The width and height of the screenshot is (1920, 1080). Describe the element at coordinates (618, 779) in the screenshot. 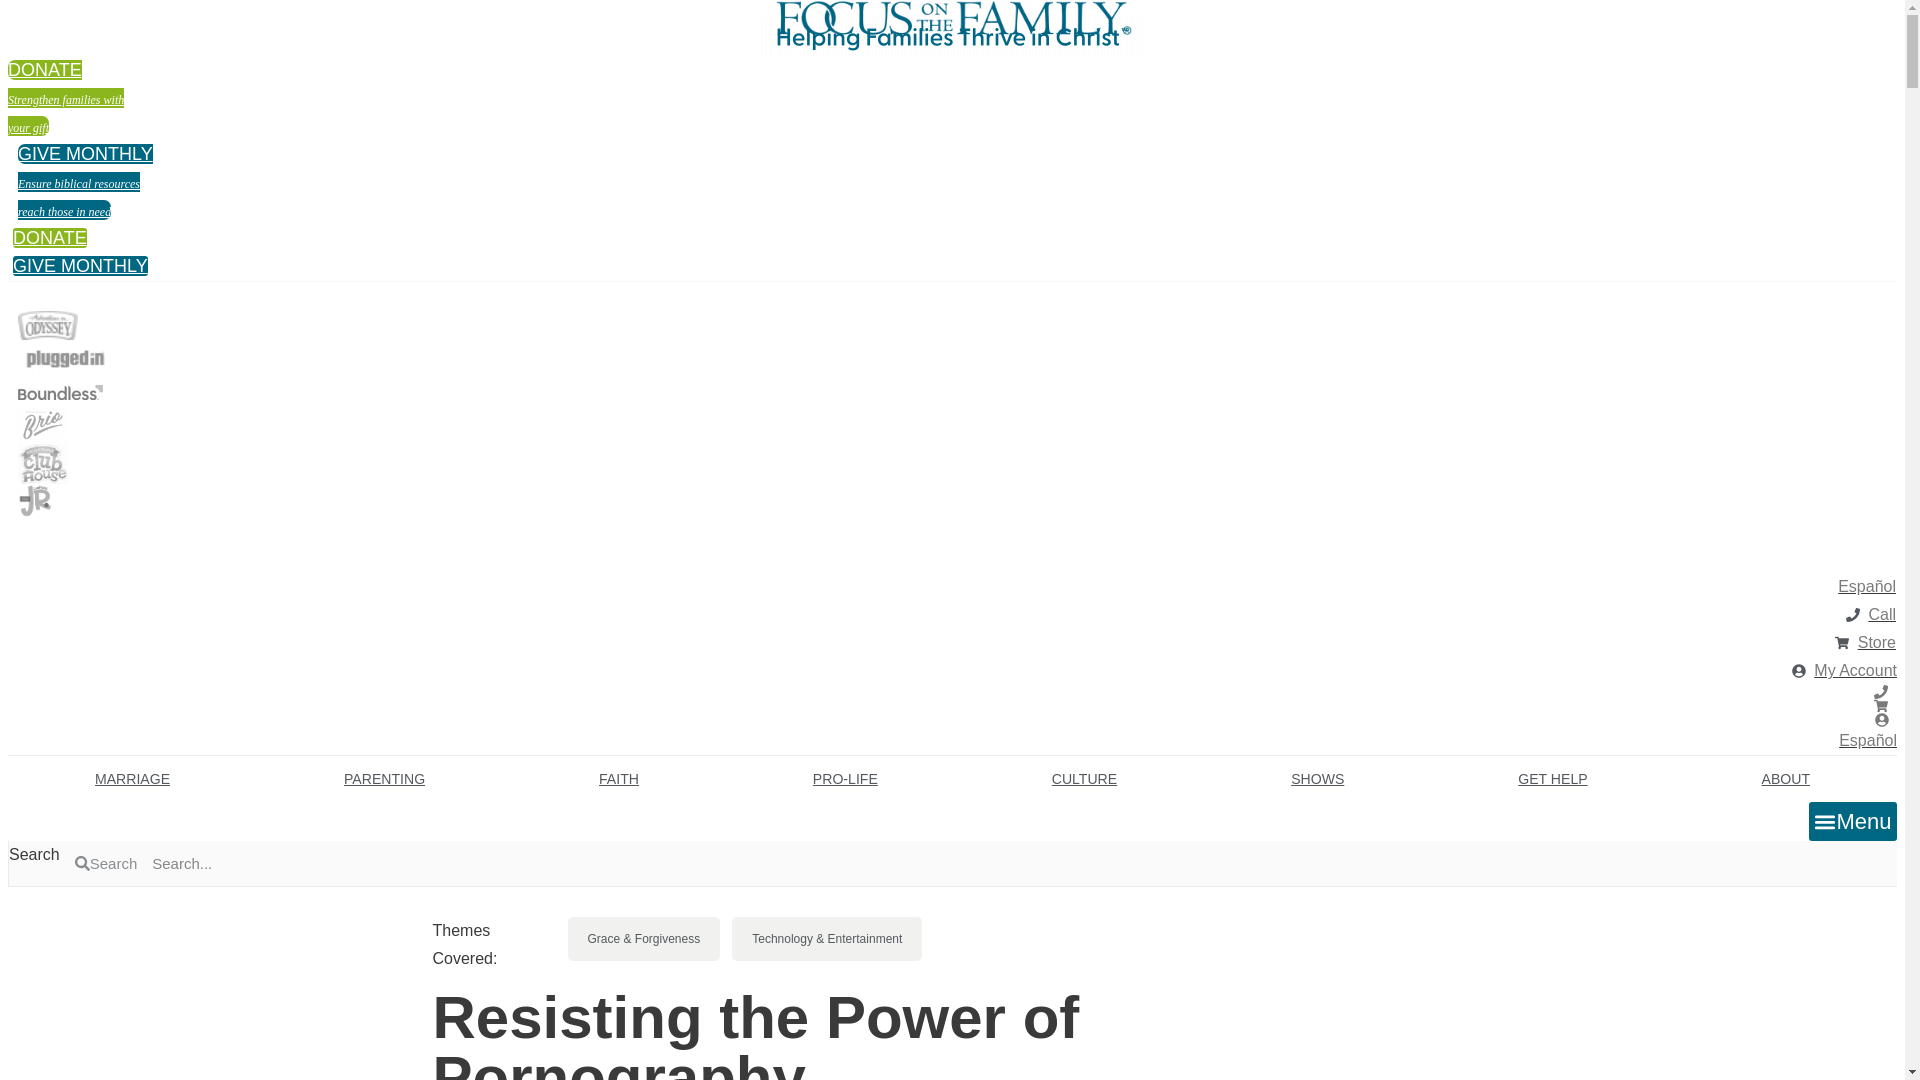

I see `GIVE MONTHLY` at that location.